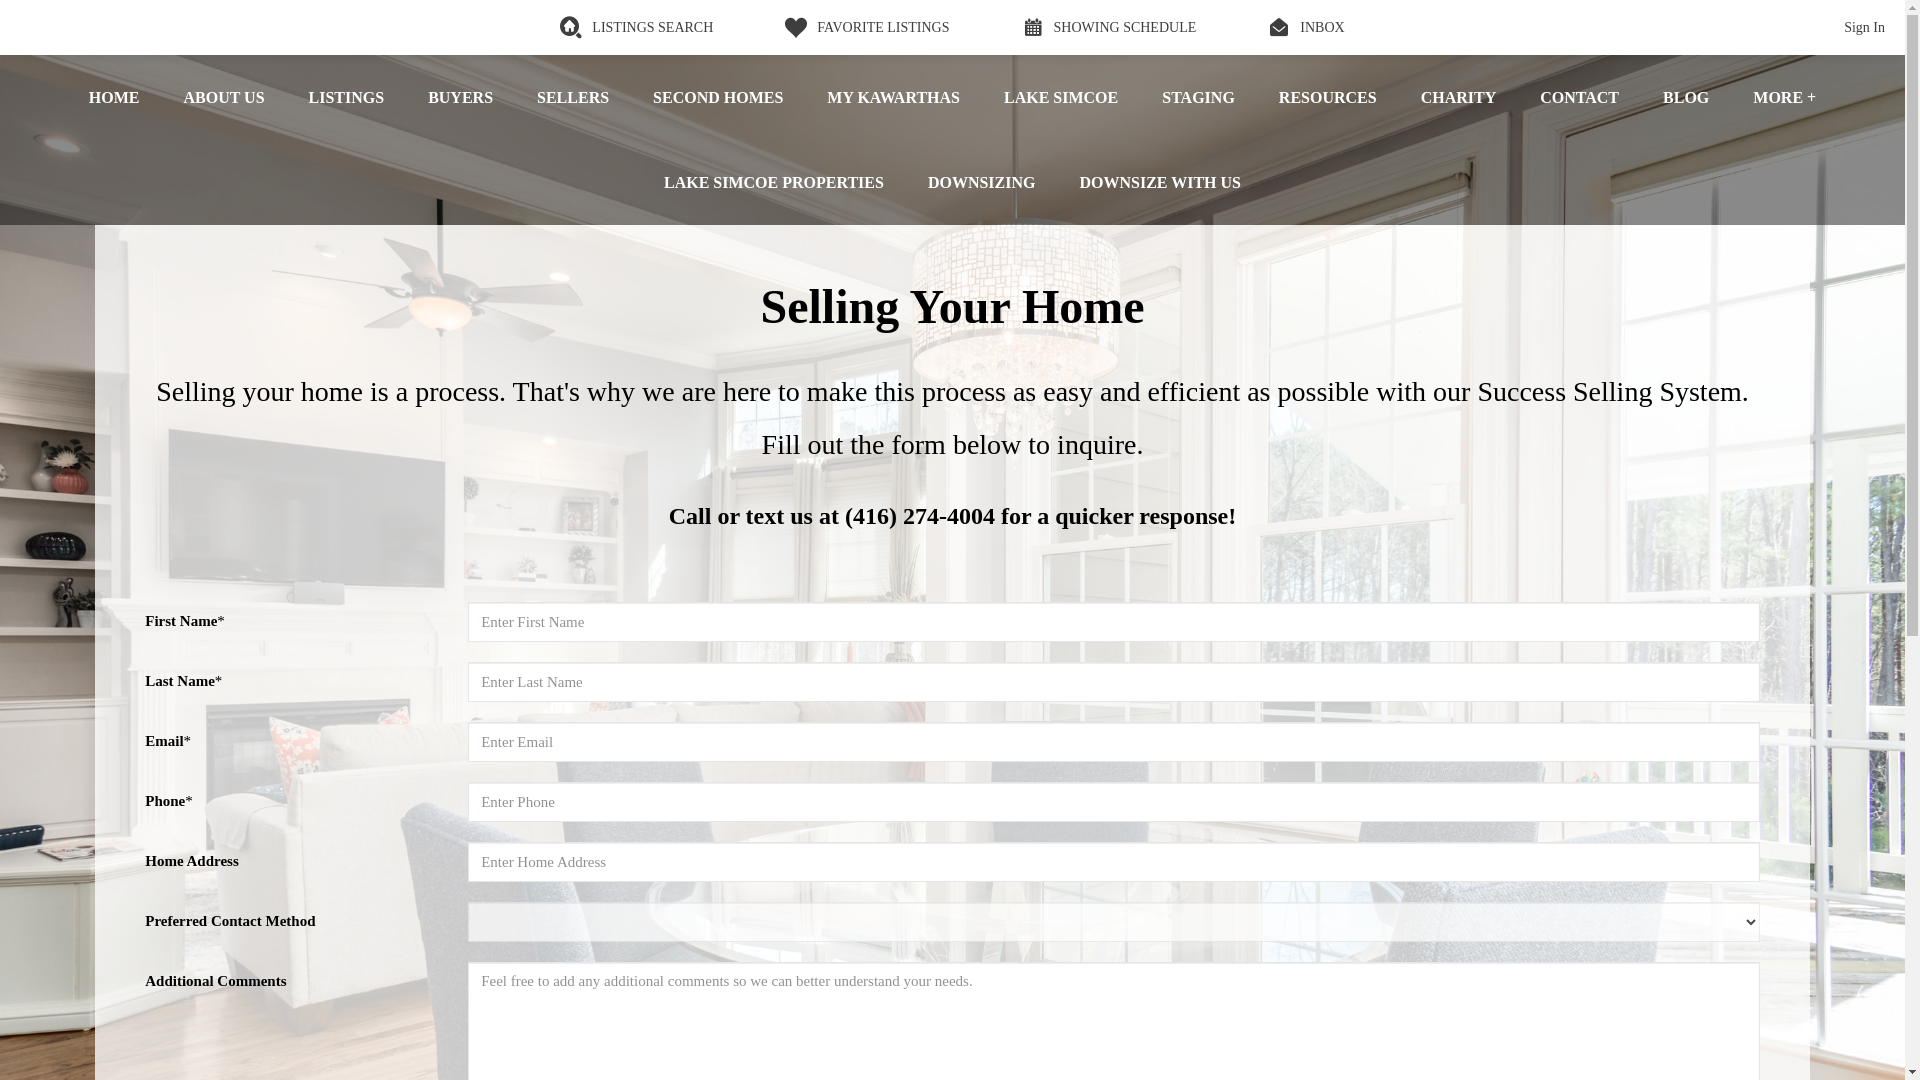 The height and width of the screenshot is (1080, 1920). Describe the element at coordinates (346, 98) in the screenshot. I see `LISTINGS` at that location.